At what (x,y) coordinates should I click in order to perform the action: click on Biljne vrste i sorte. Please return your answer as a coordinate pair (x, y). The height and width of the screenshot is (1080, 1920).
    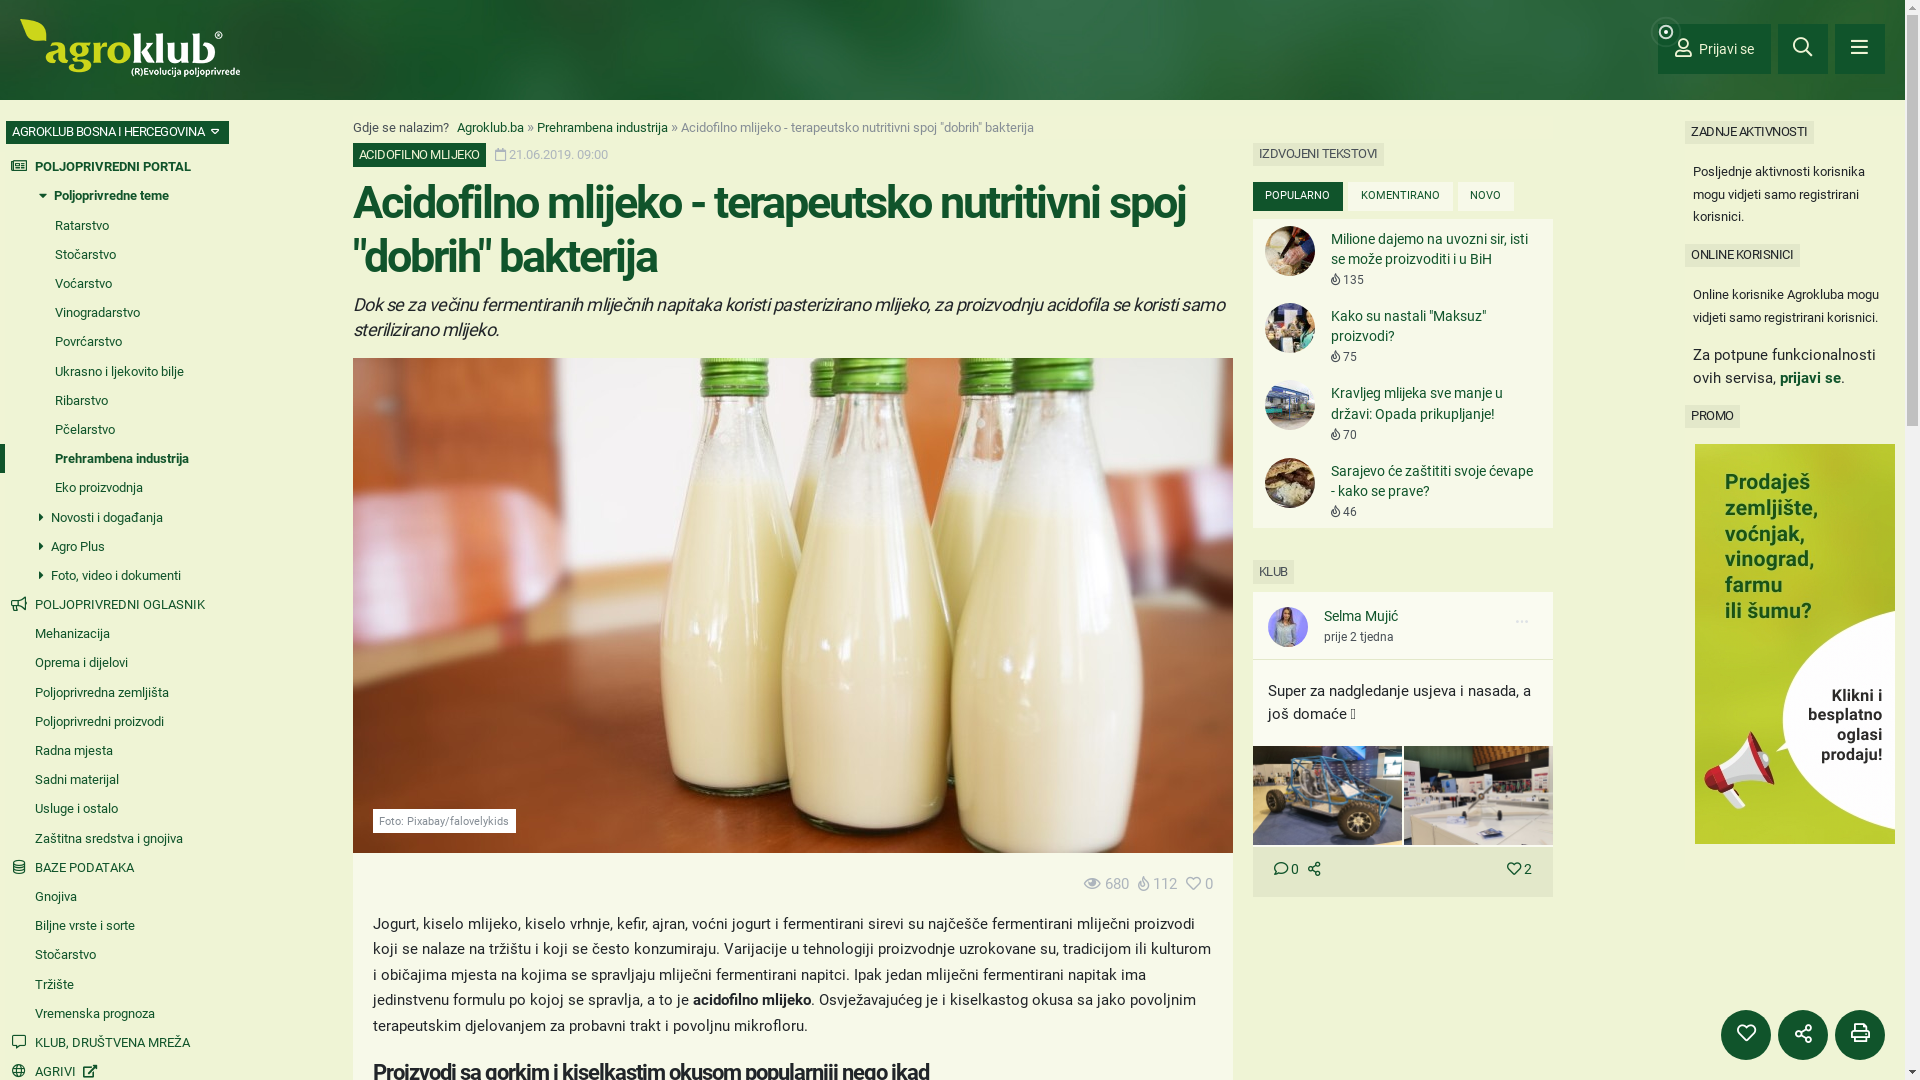
    Looking at the image, I should click on (108, 926).